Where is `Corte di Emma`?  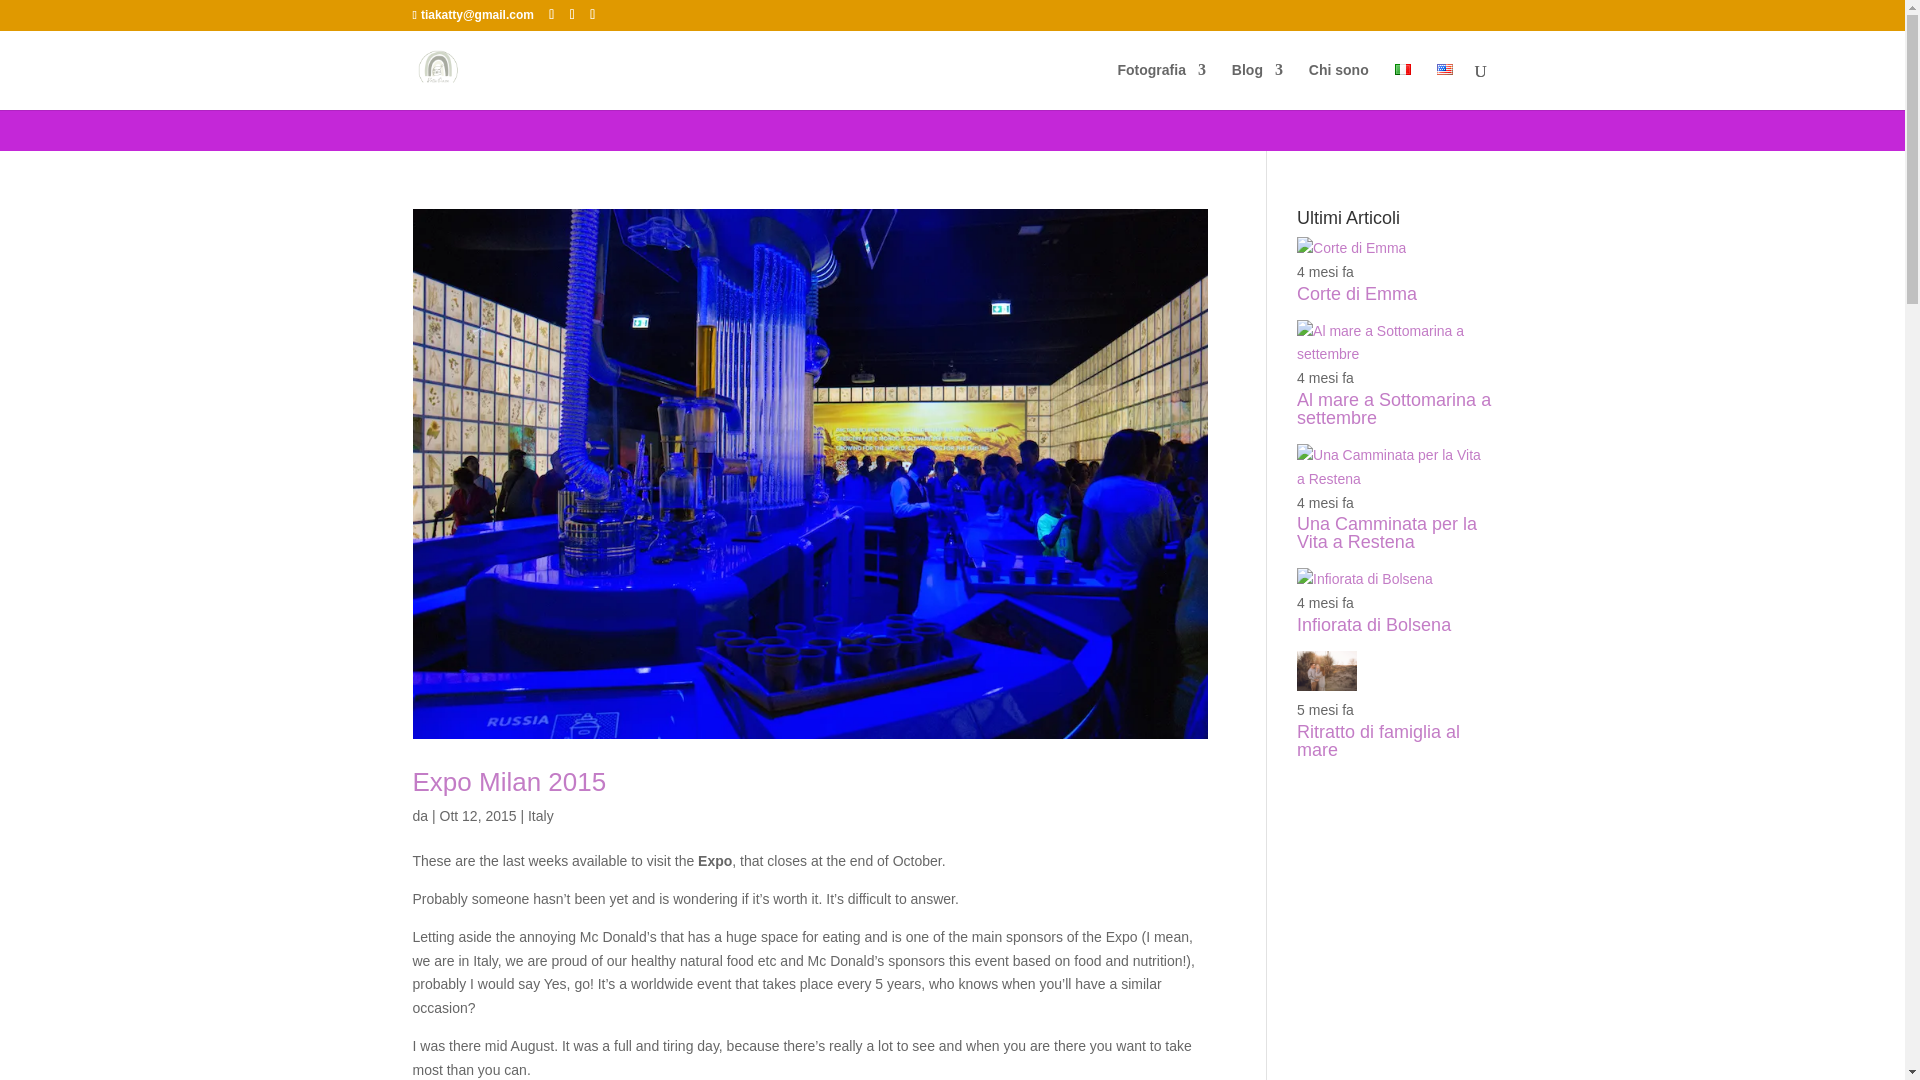 Corte di Emma is located at coordinates (1356, 294).